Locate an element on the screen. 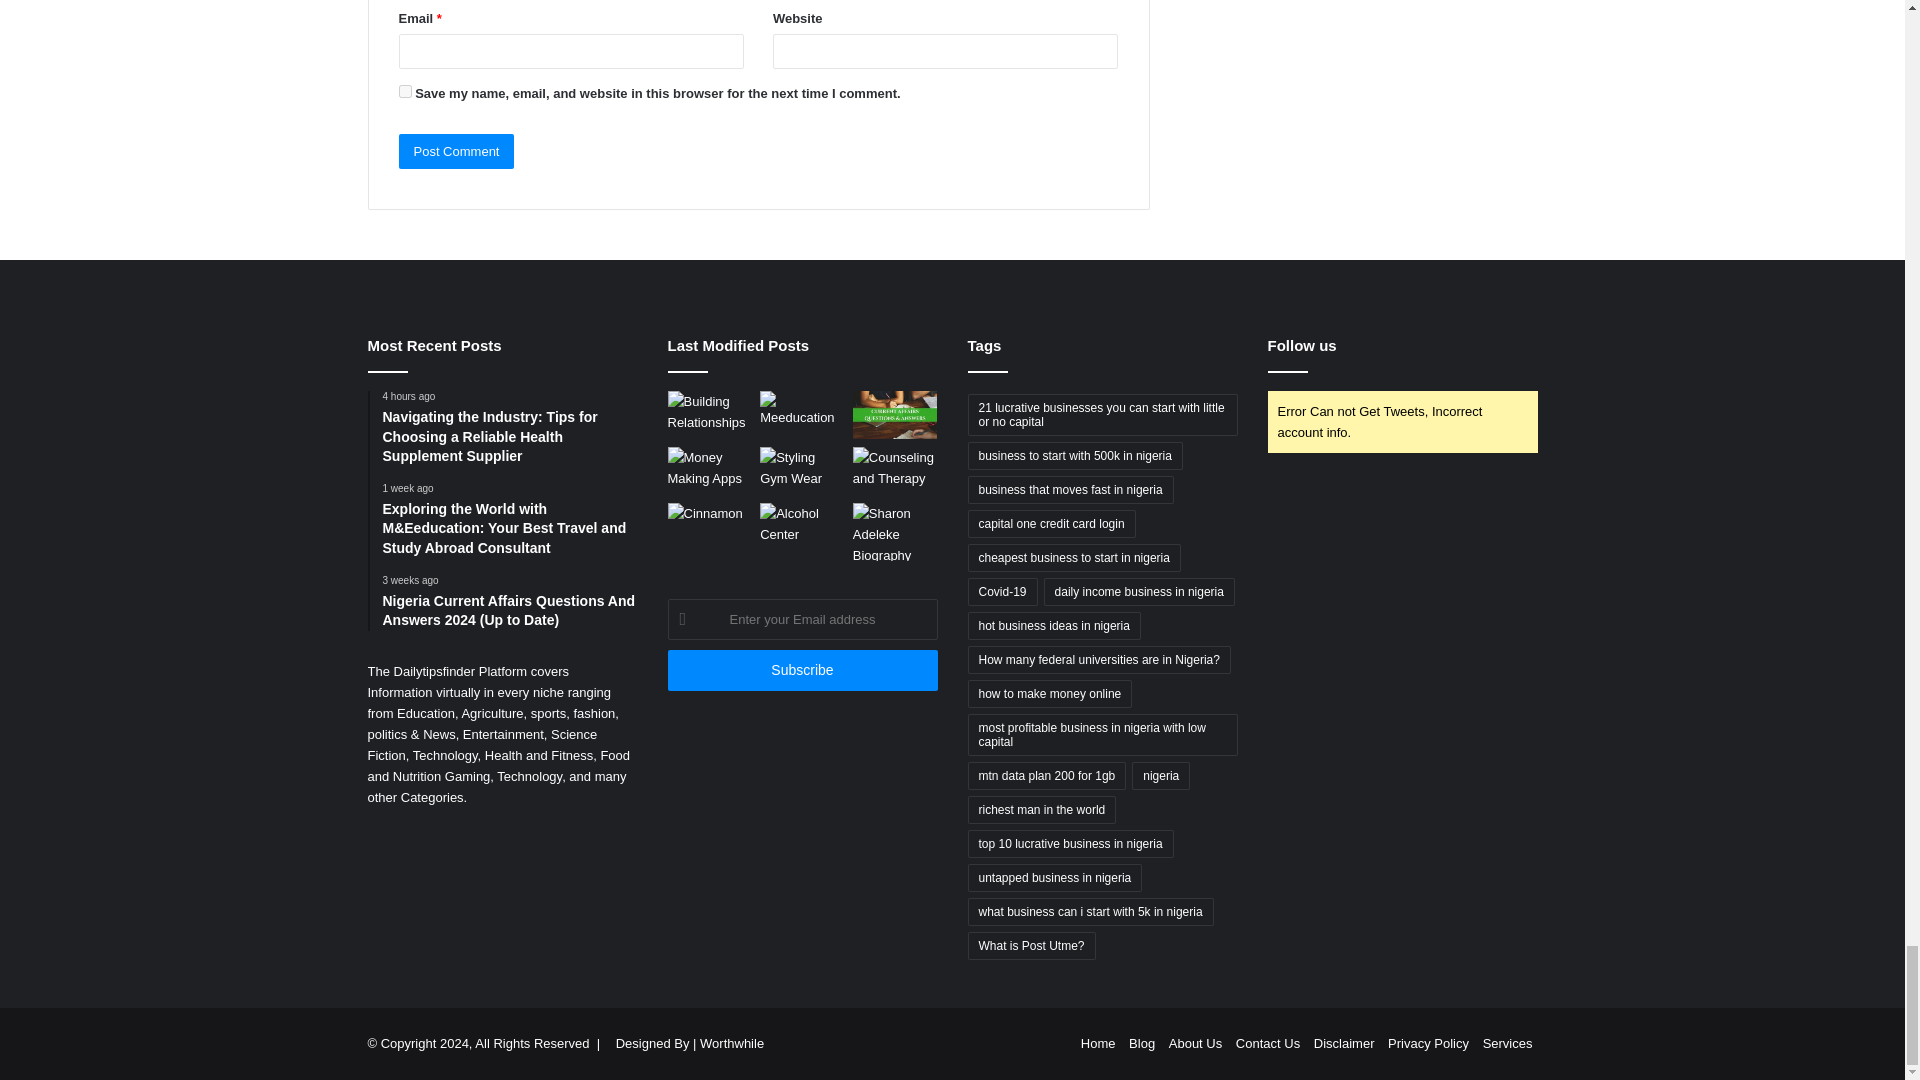 The image size is (1920, 1080). yes is located at coordinates (404, 92).